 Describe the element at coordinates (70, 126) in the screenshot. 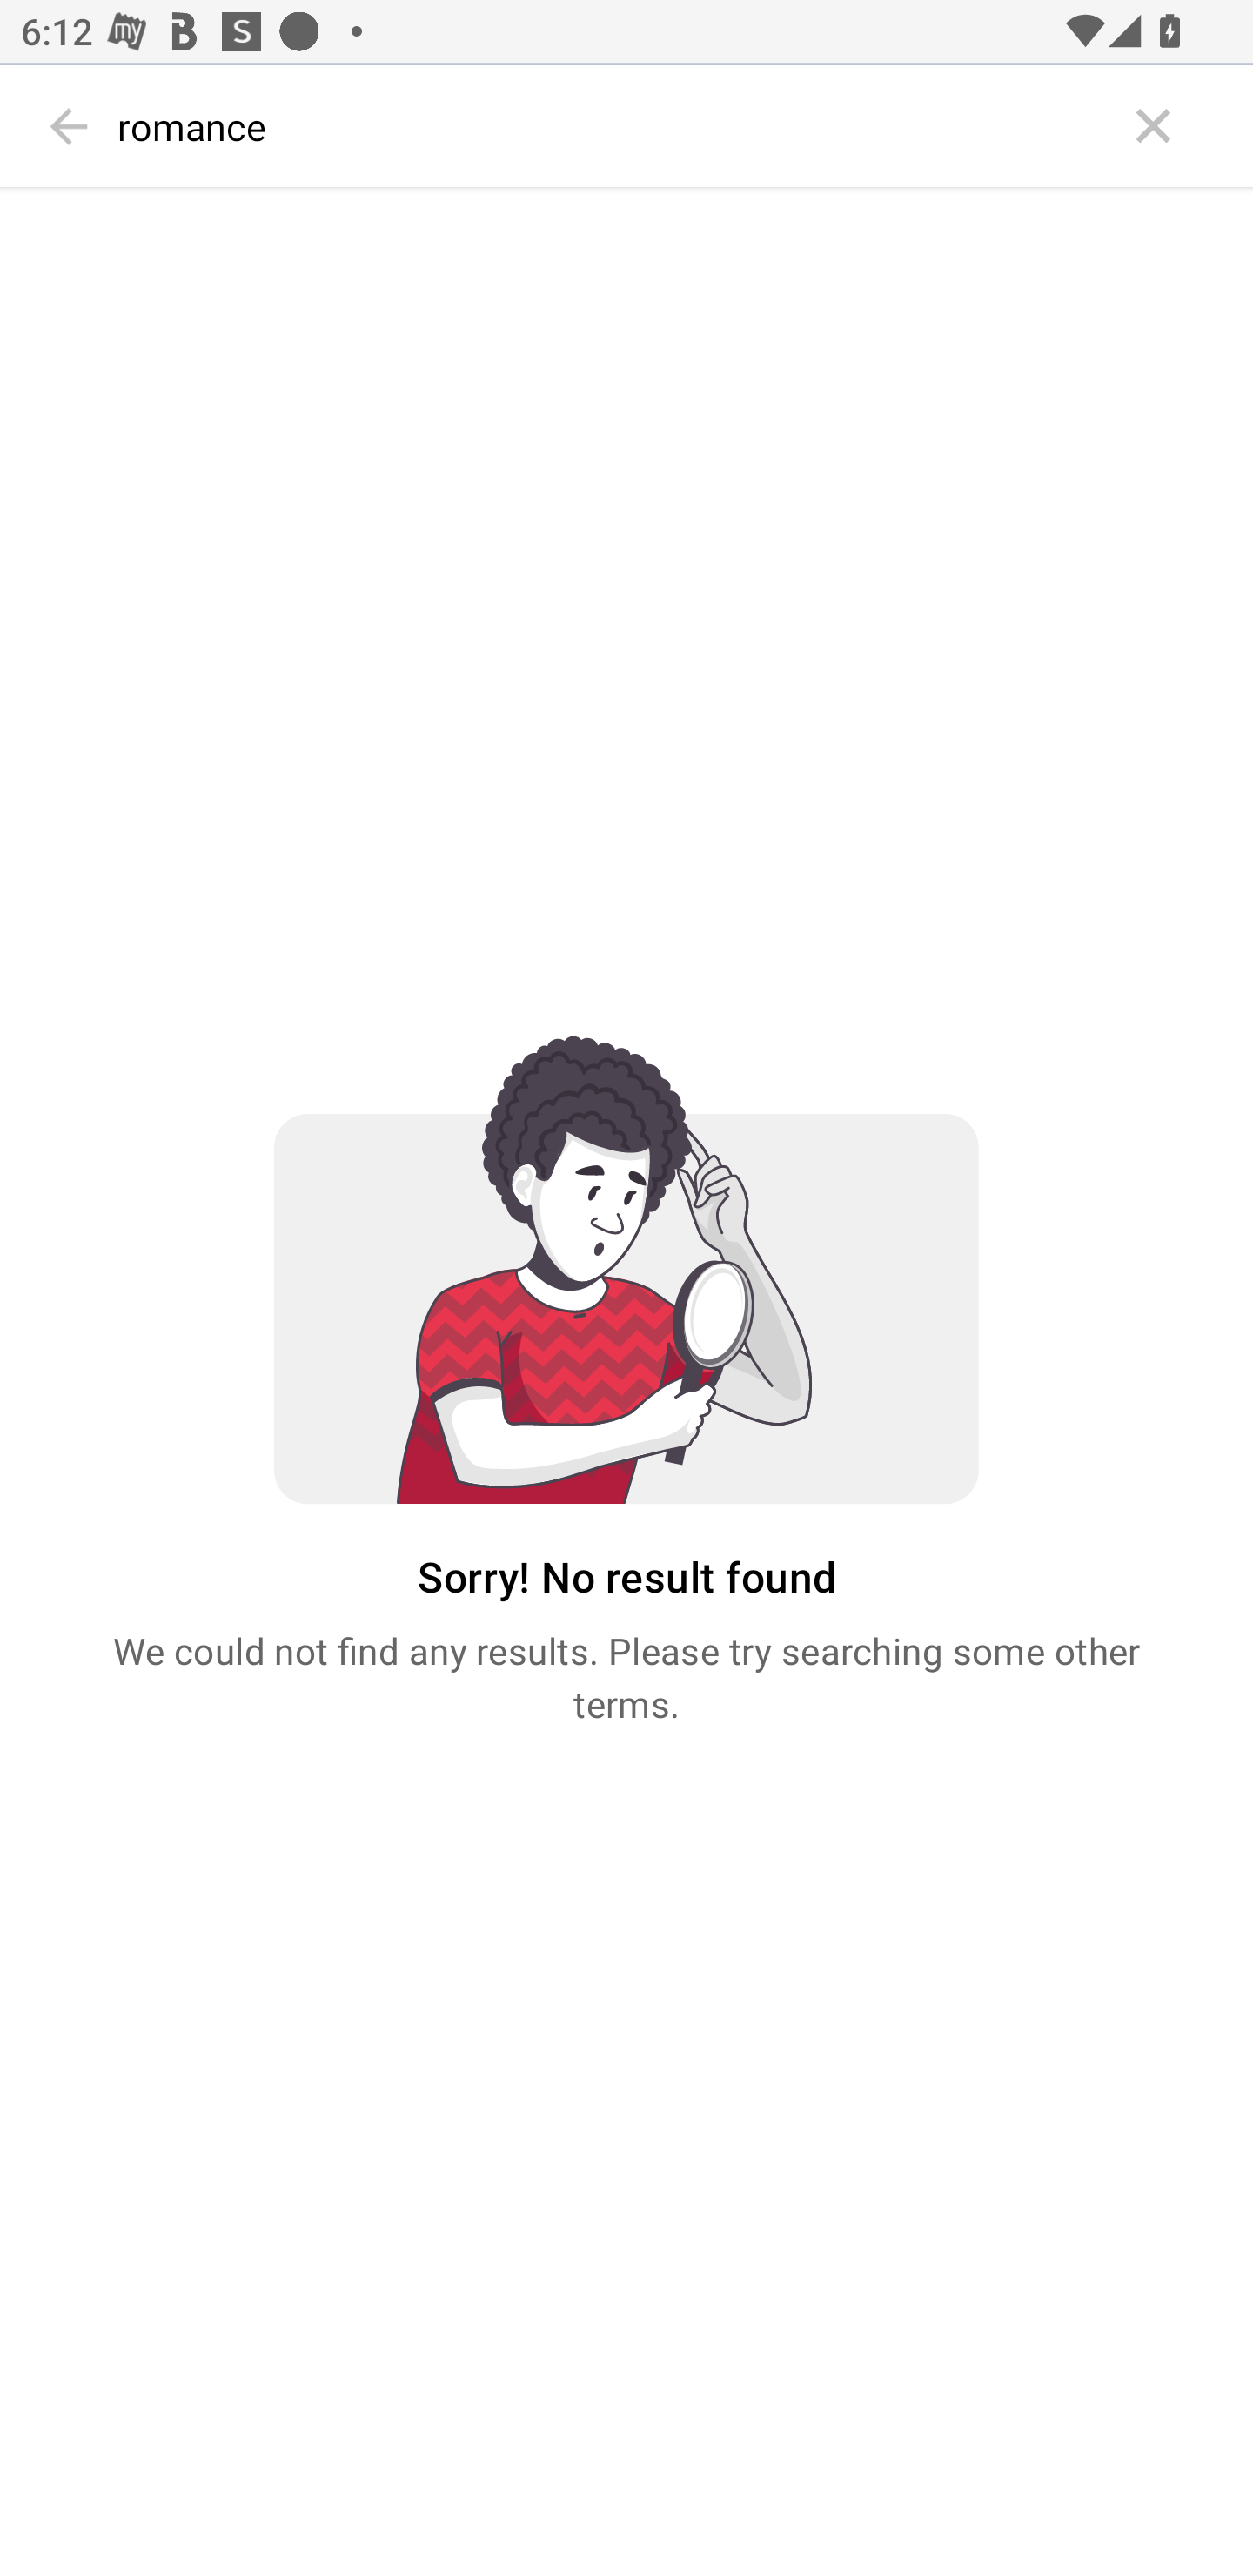

I see `Back` at that location.